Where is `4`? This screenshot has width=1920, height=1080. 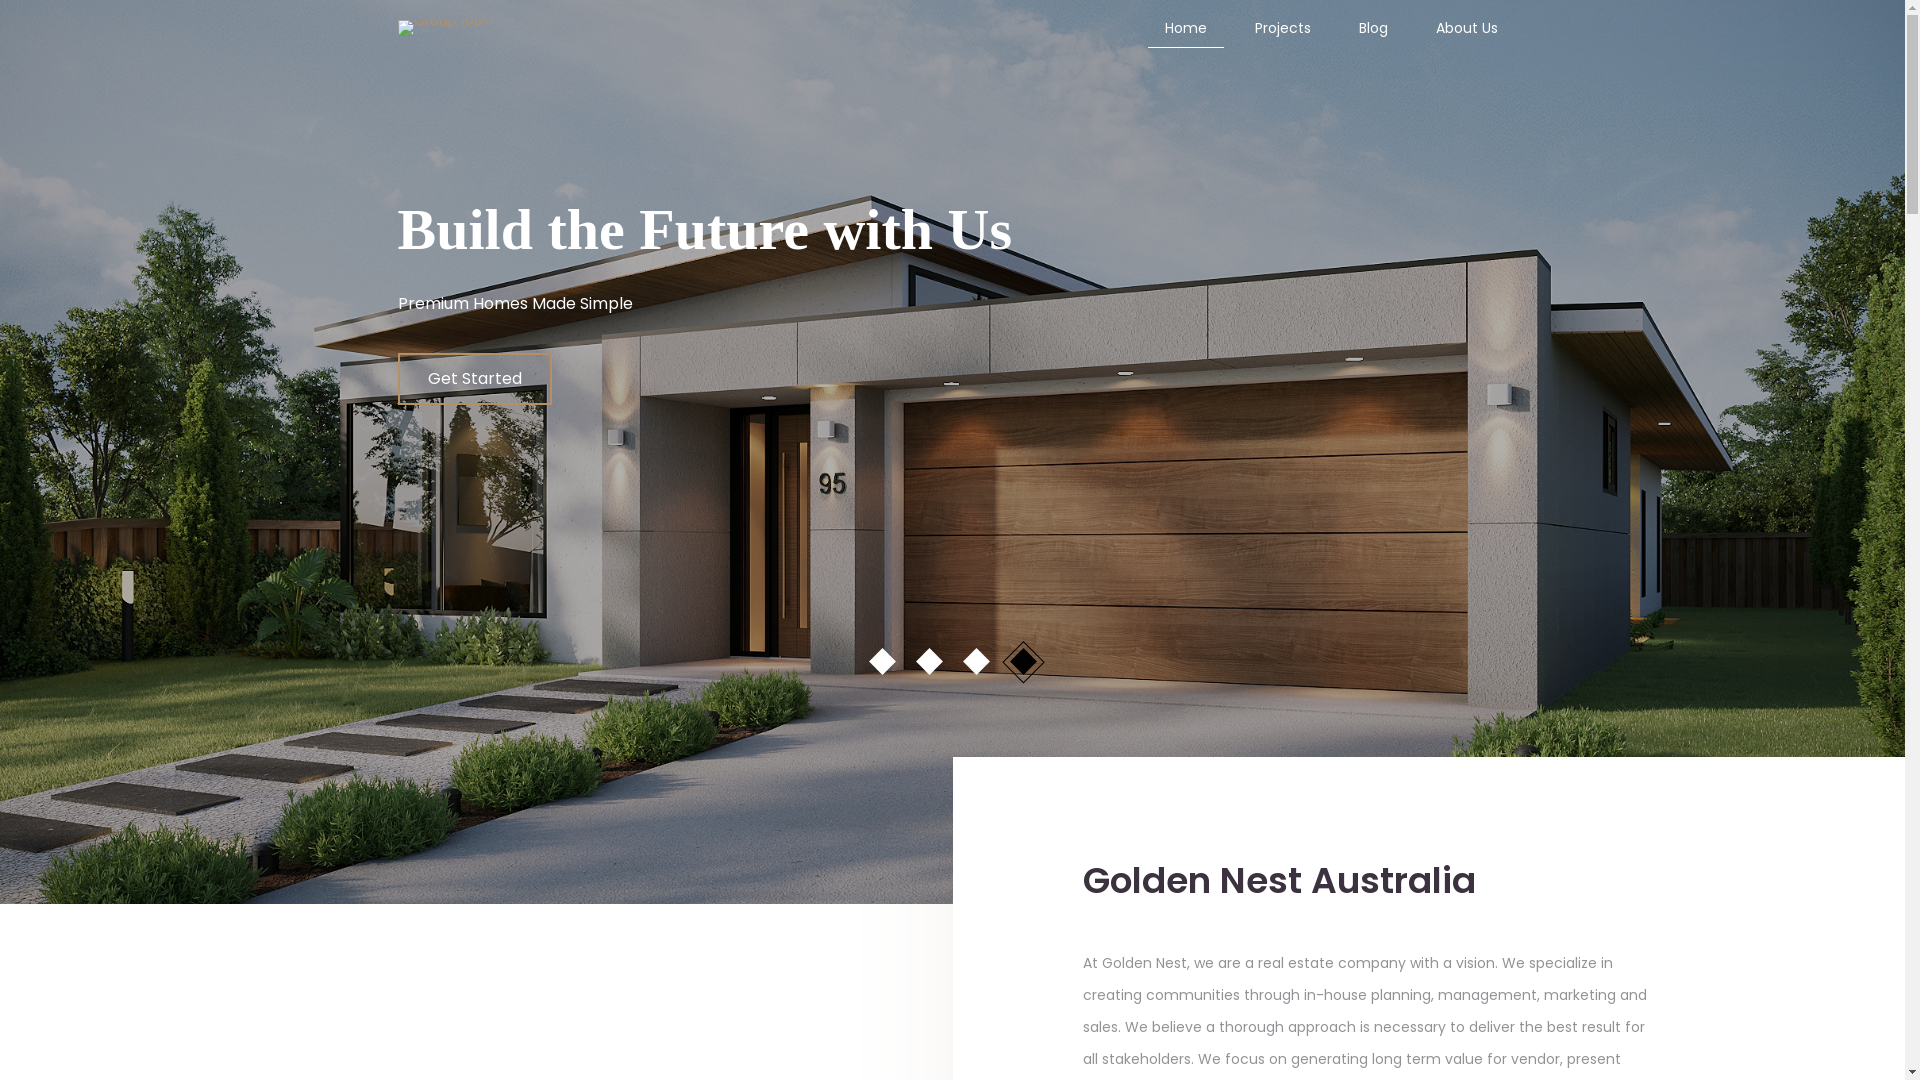
4 is located at coordinates (1019, 658).